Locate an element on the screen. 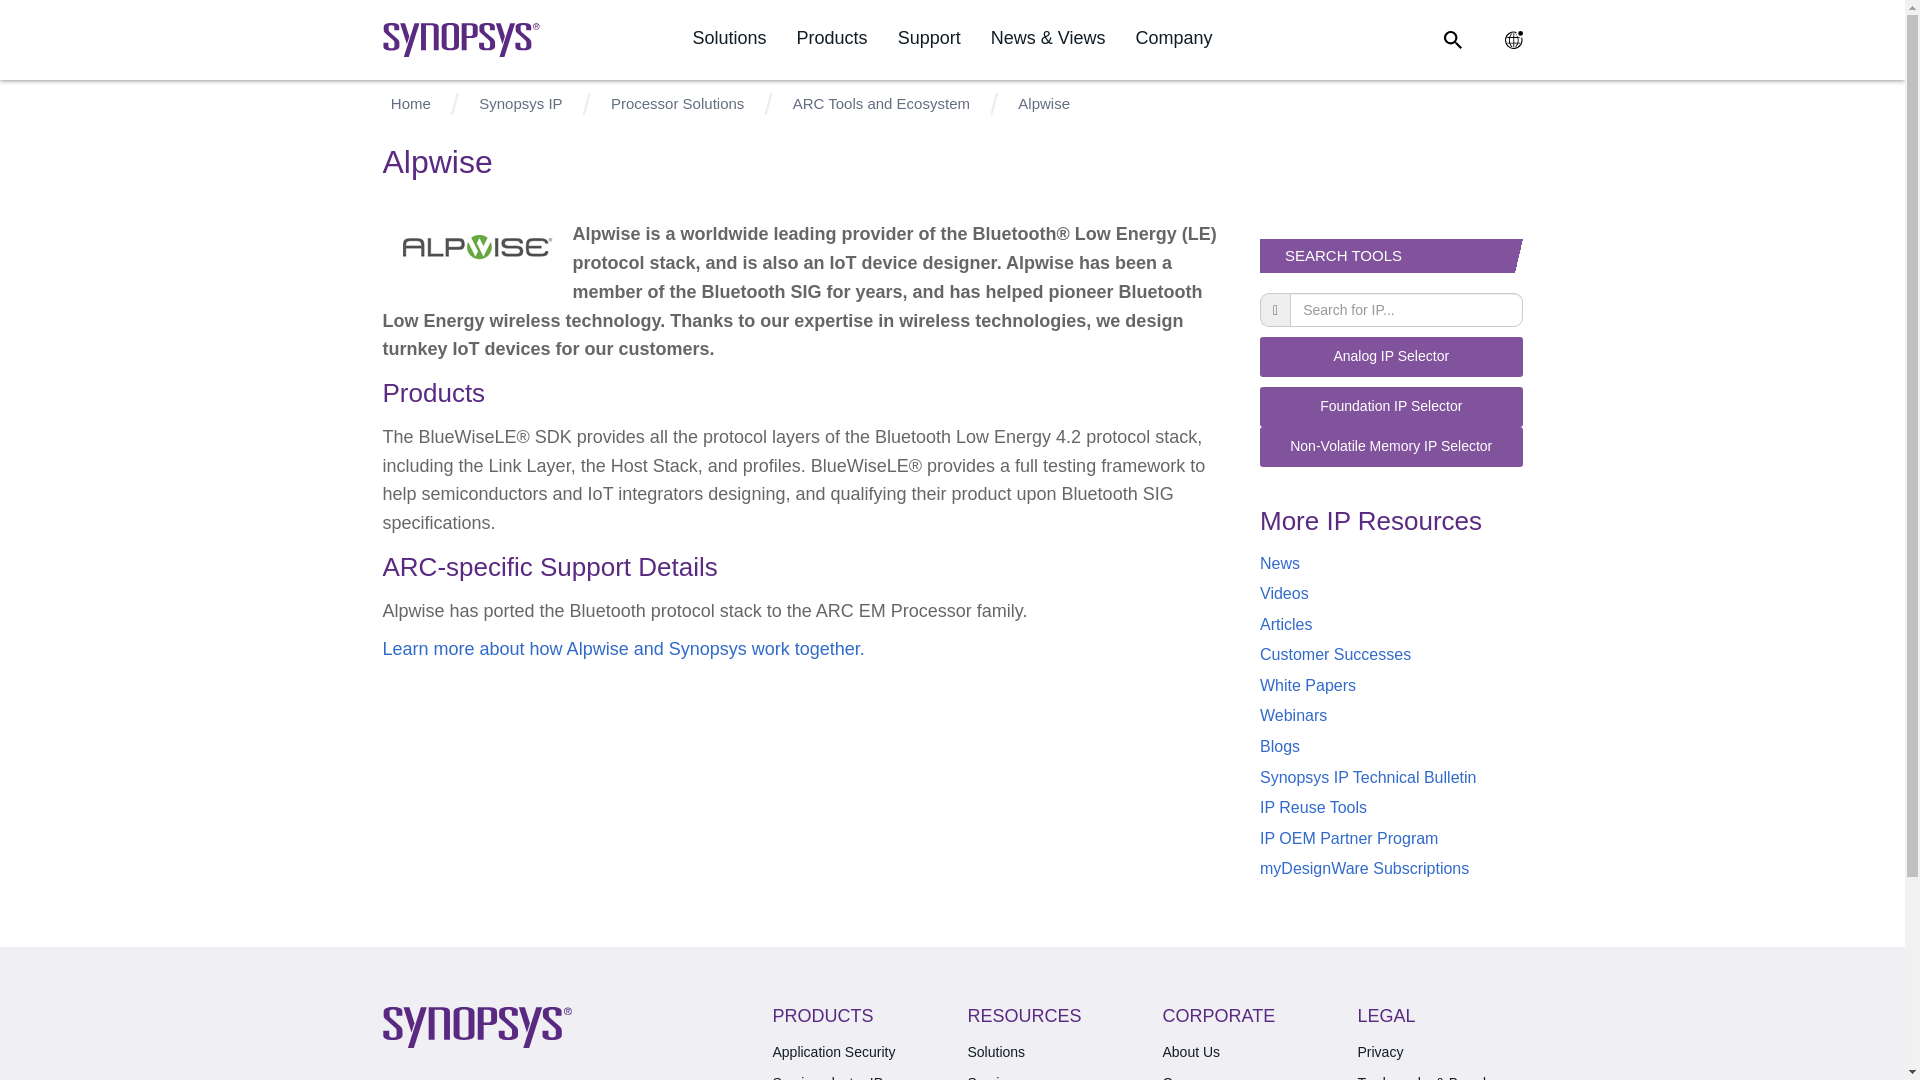 The width and height of the screenshot is (1920, 1080). Company is located at coordinates (1172, 38).